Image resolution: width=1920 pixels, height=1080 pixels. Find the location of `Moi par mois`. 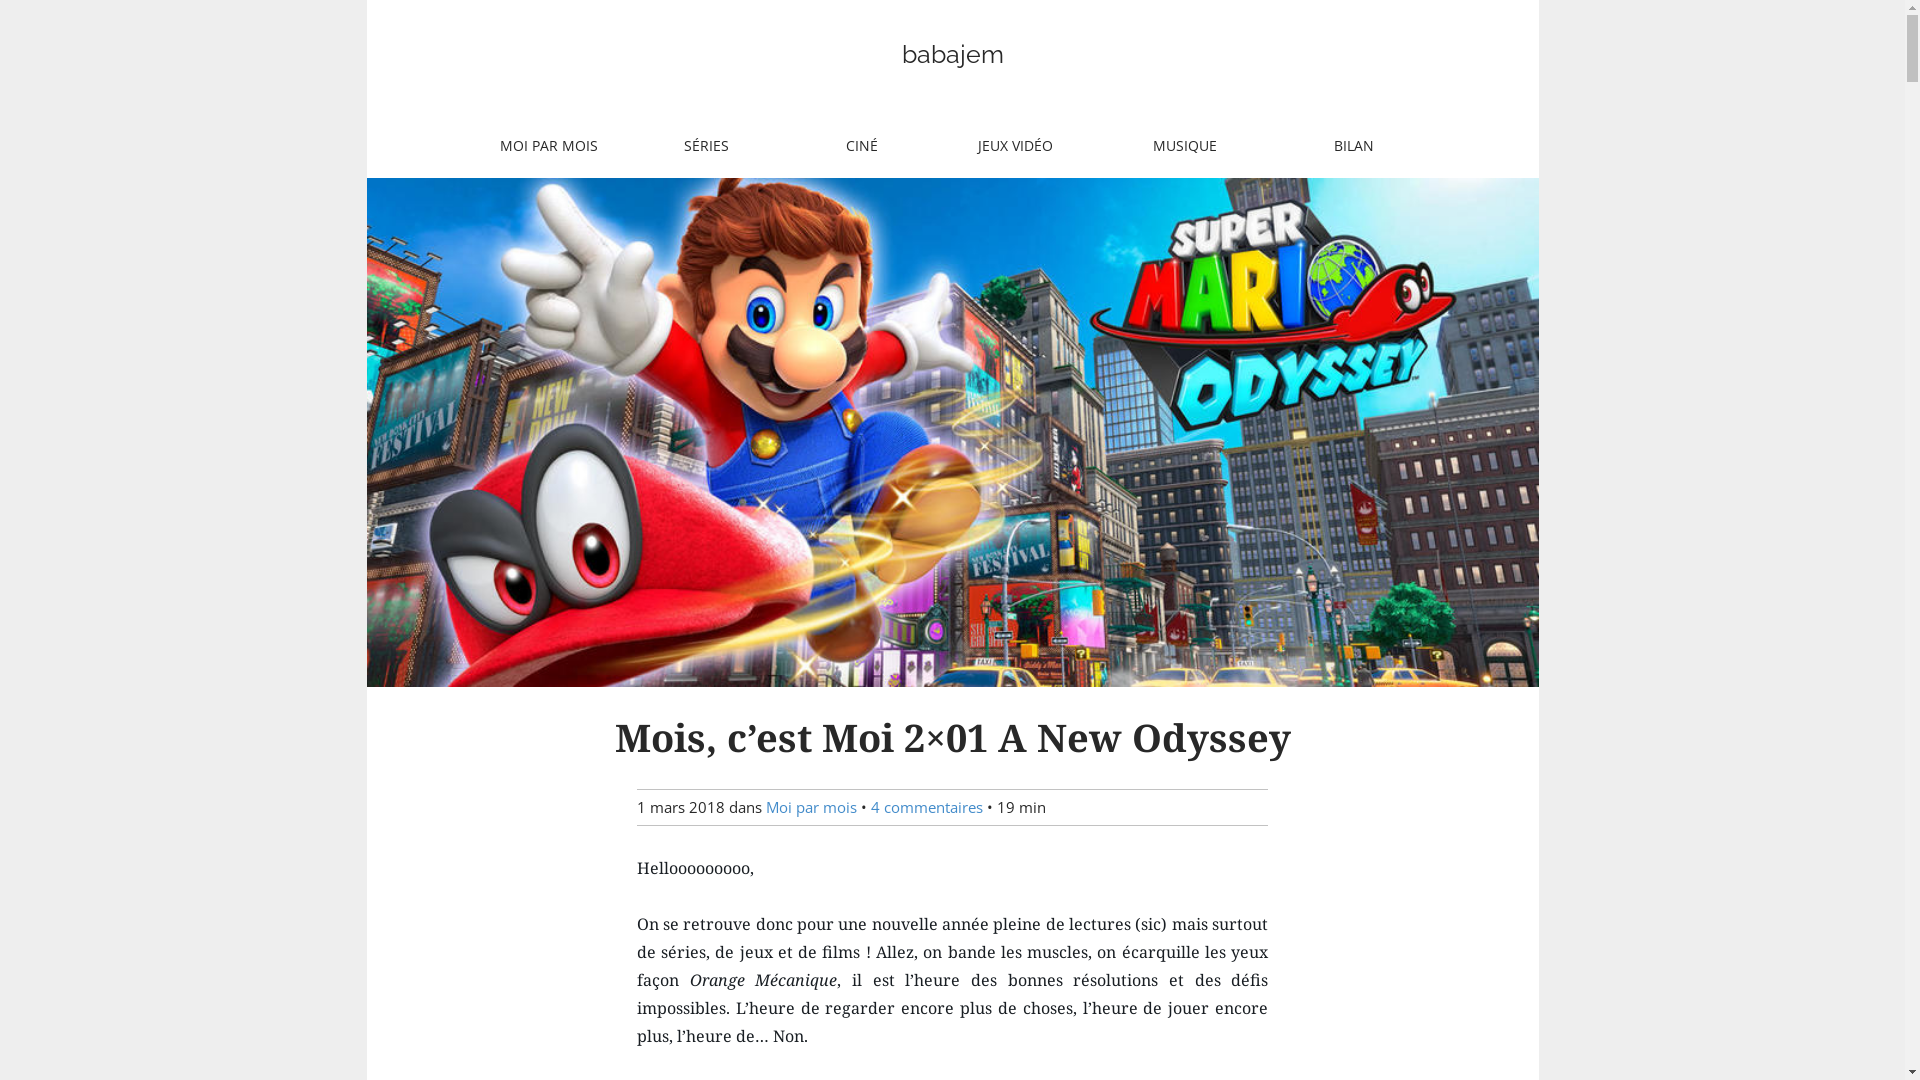

Moi par mois is located at coordinates (812, 807).